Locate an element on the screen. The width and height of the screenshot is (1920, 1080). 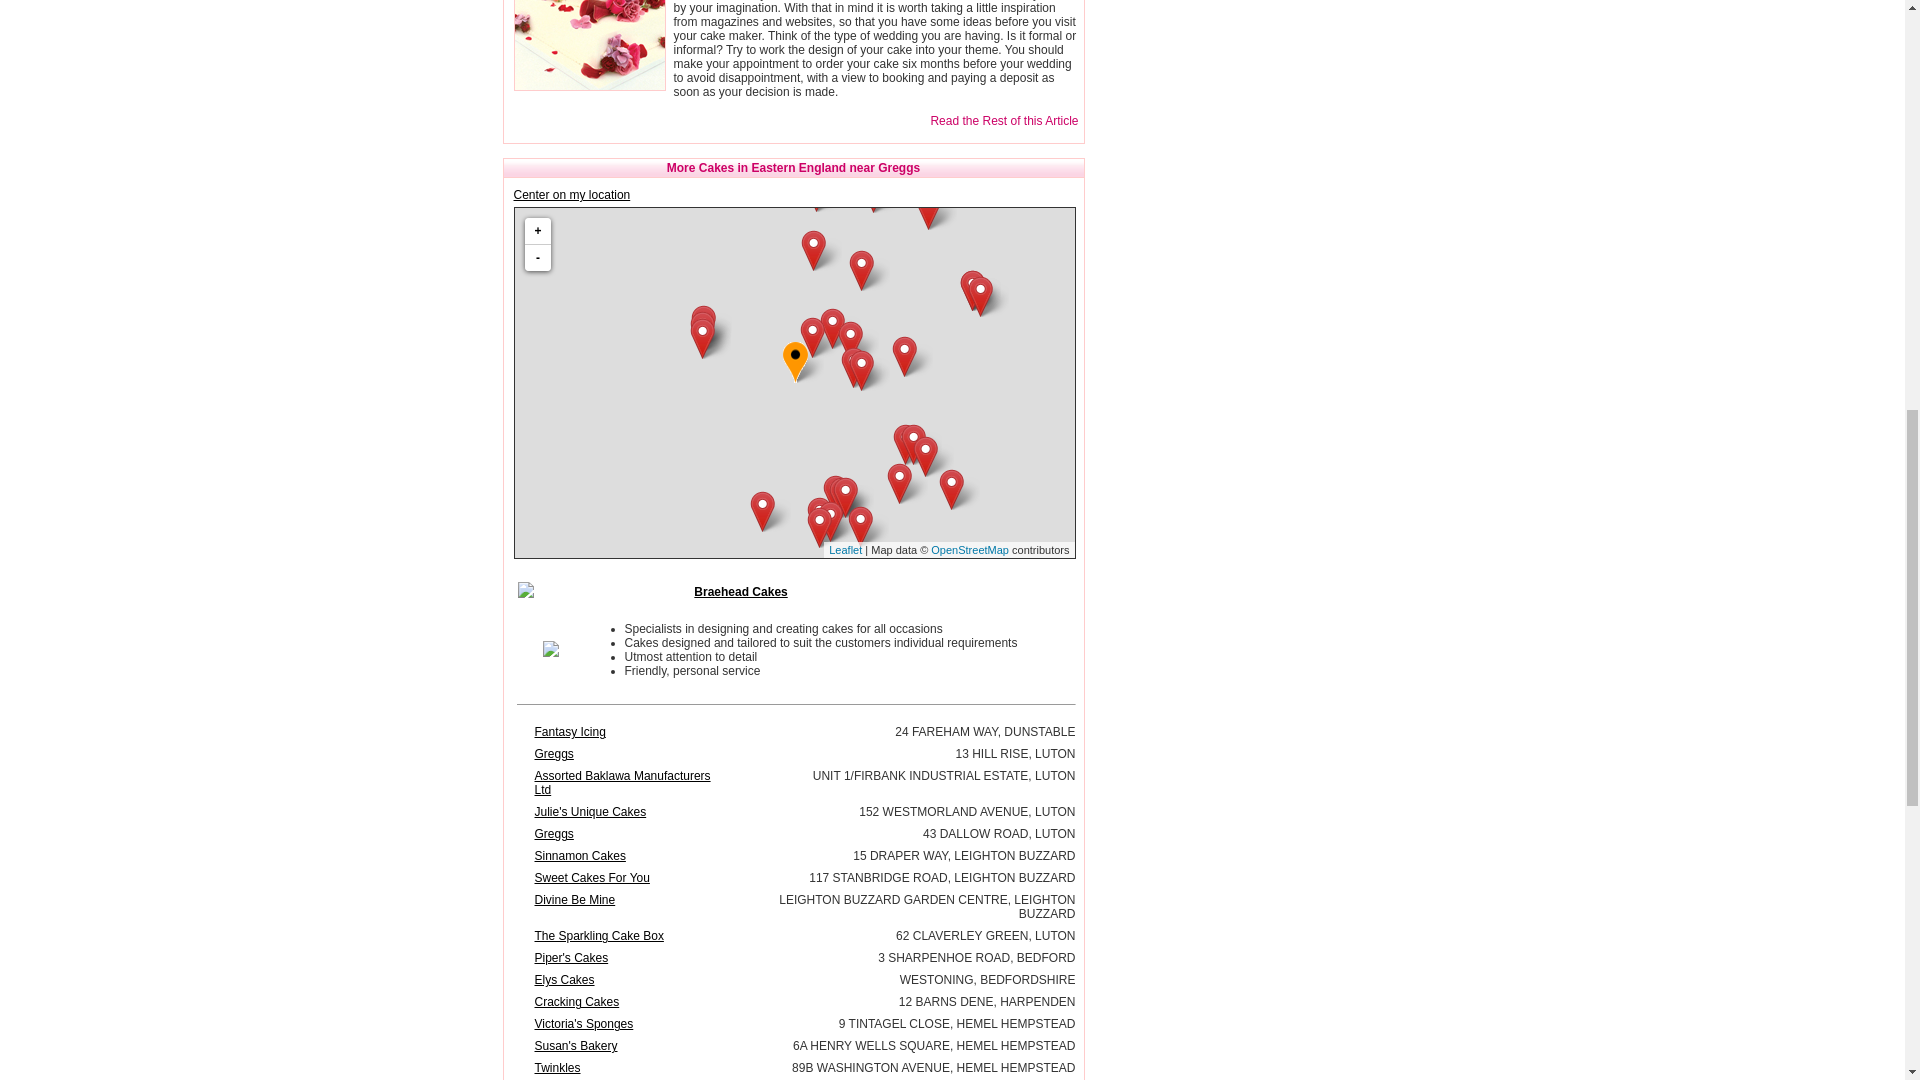
Zoom out is located at coordinates (536, 258).